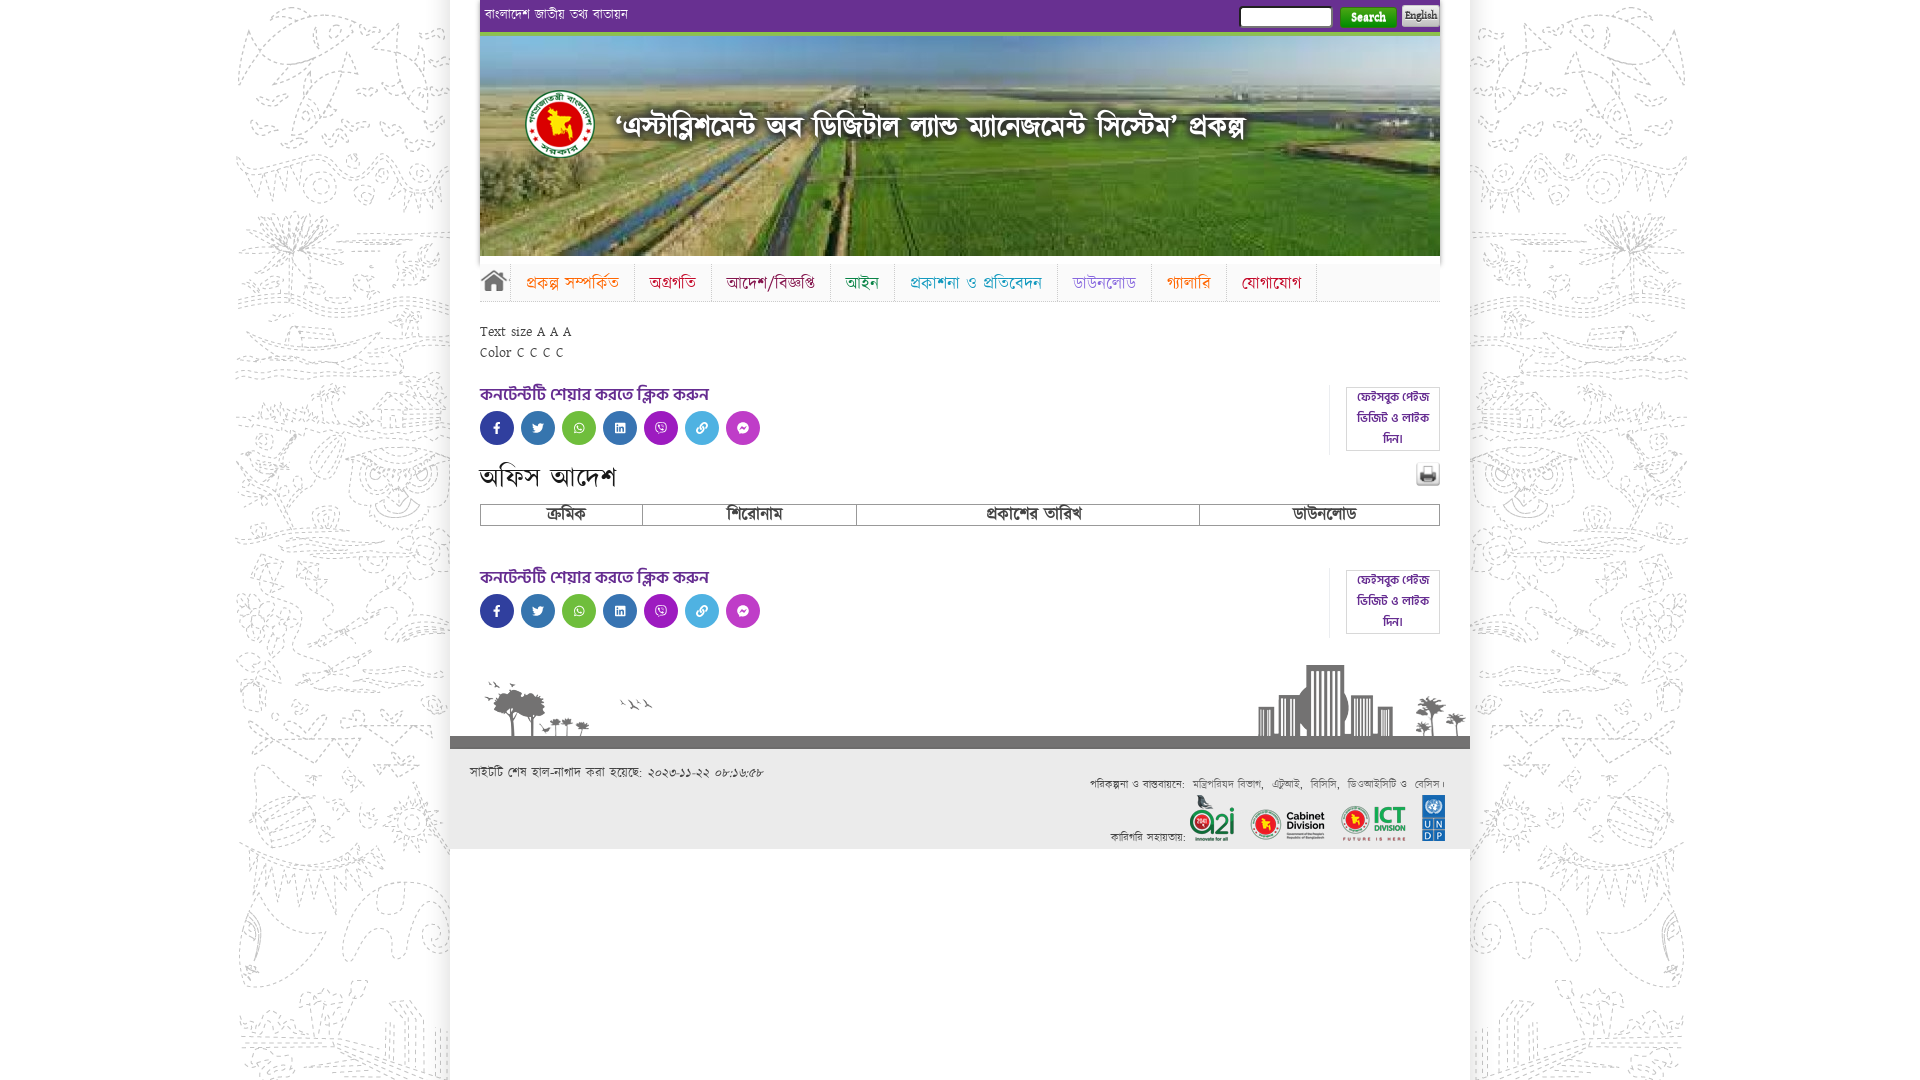 The image size is (1920, 1080). I want to click on C, so click(560, 353).